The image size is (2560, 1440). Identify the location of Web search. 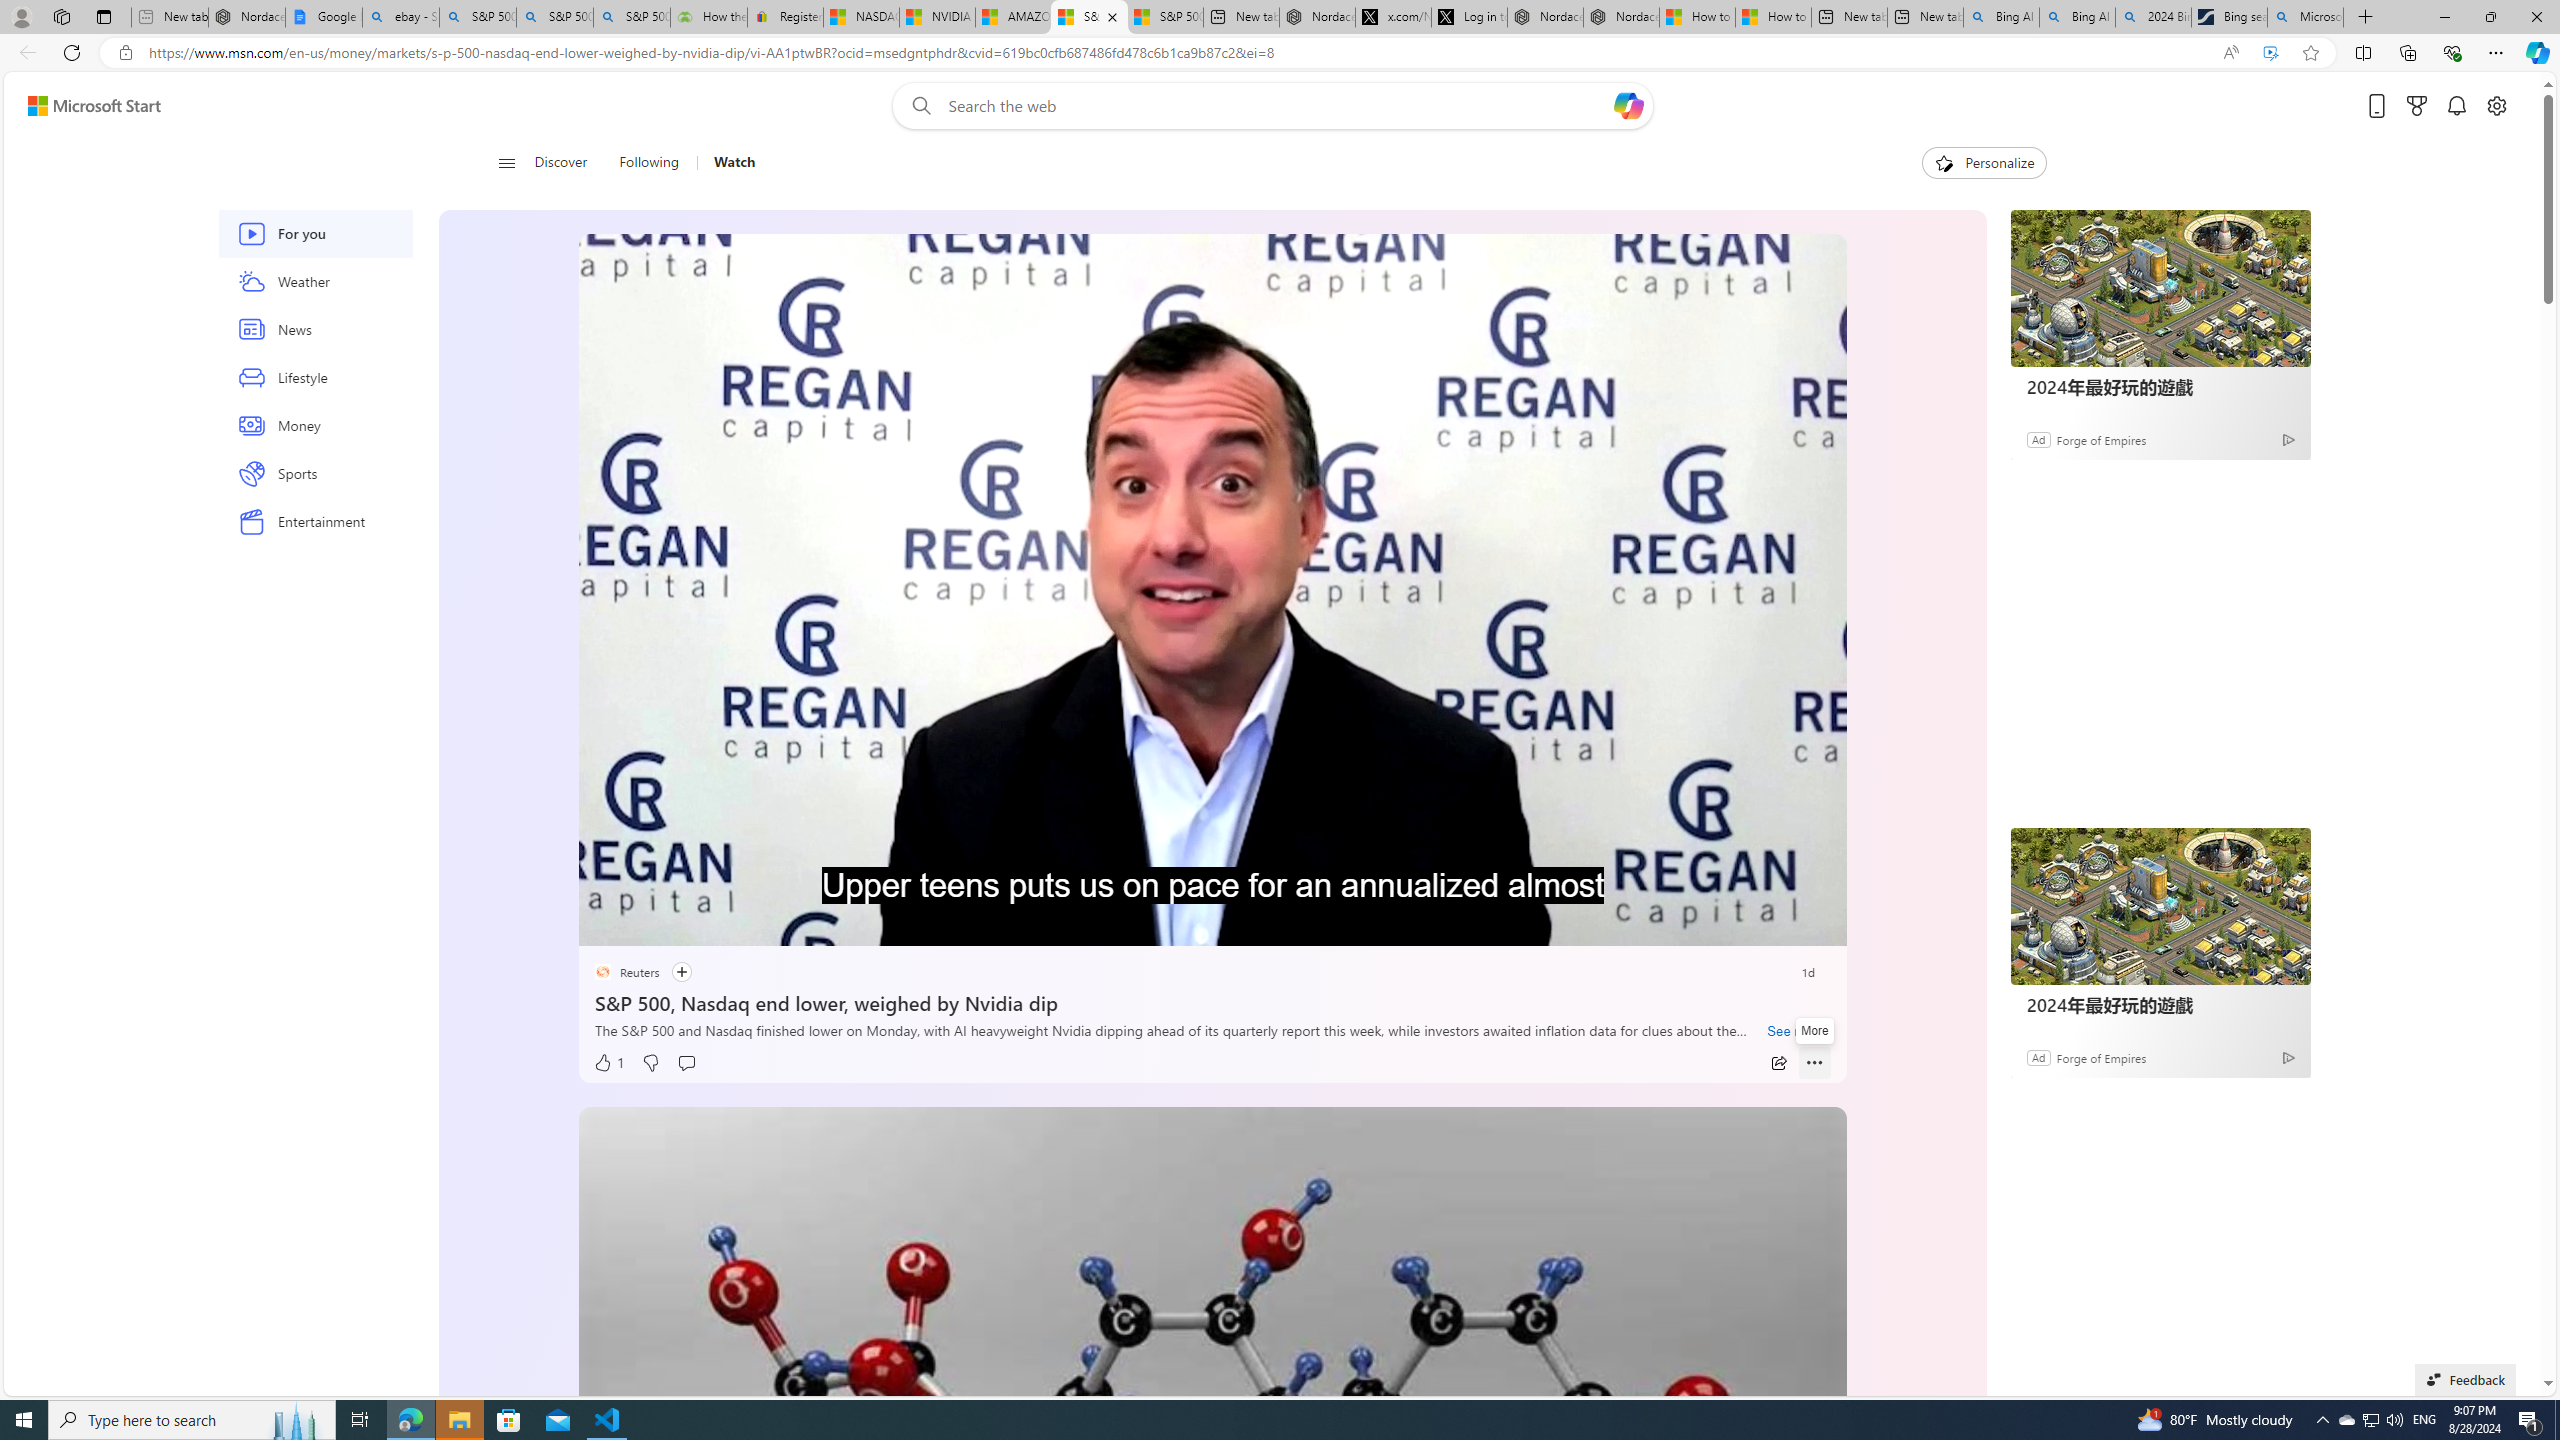
(916, 106).